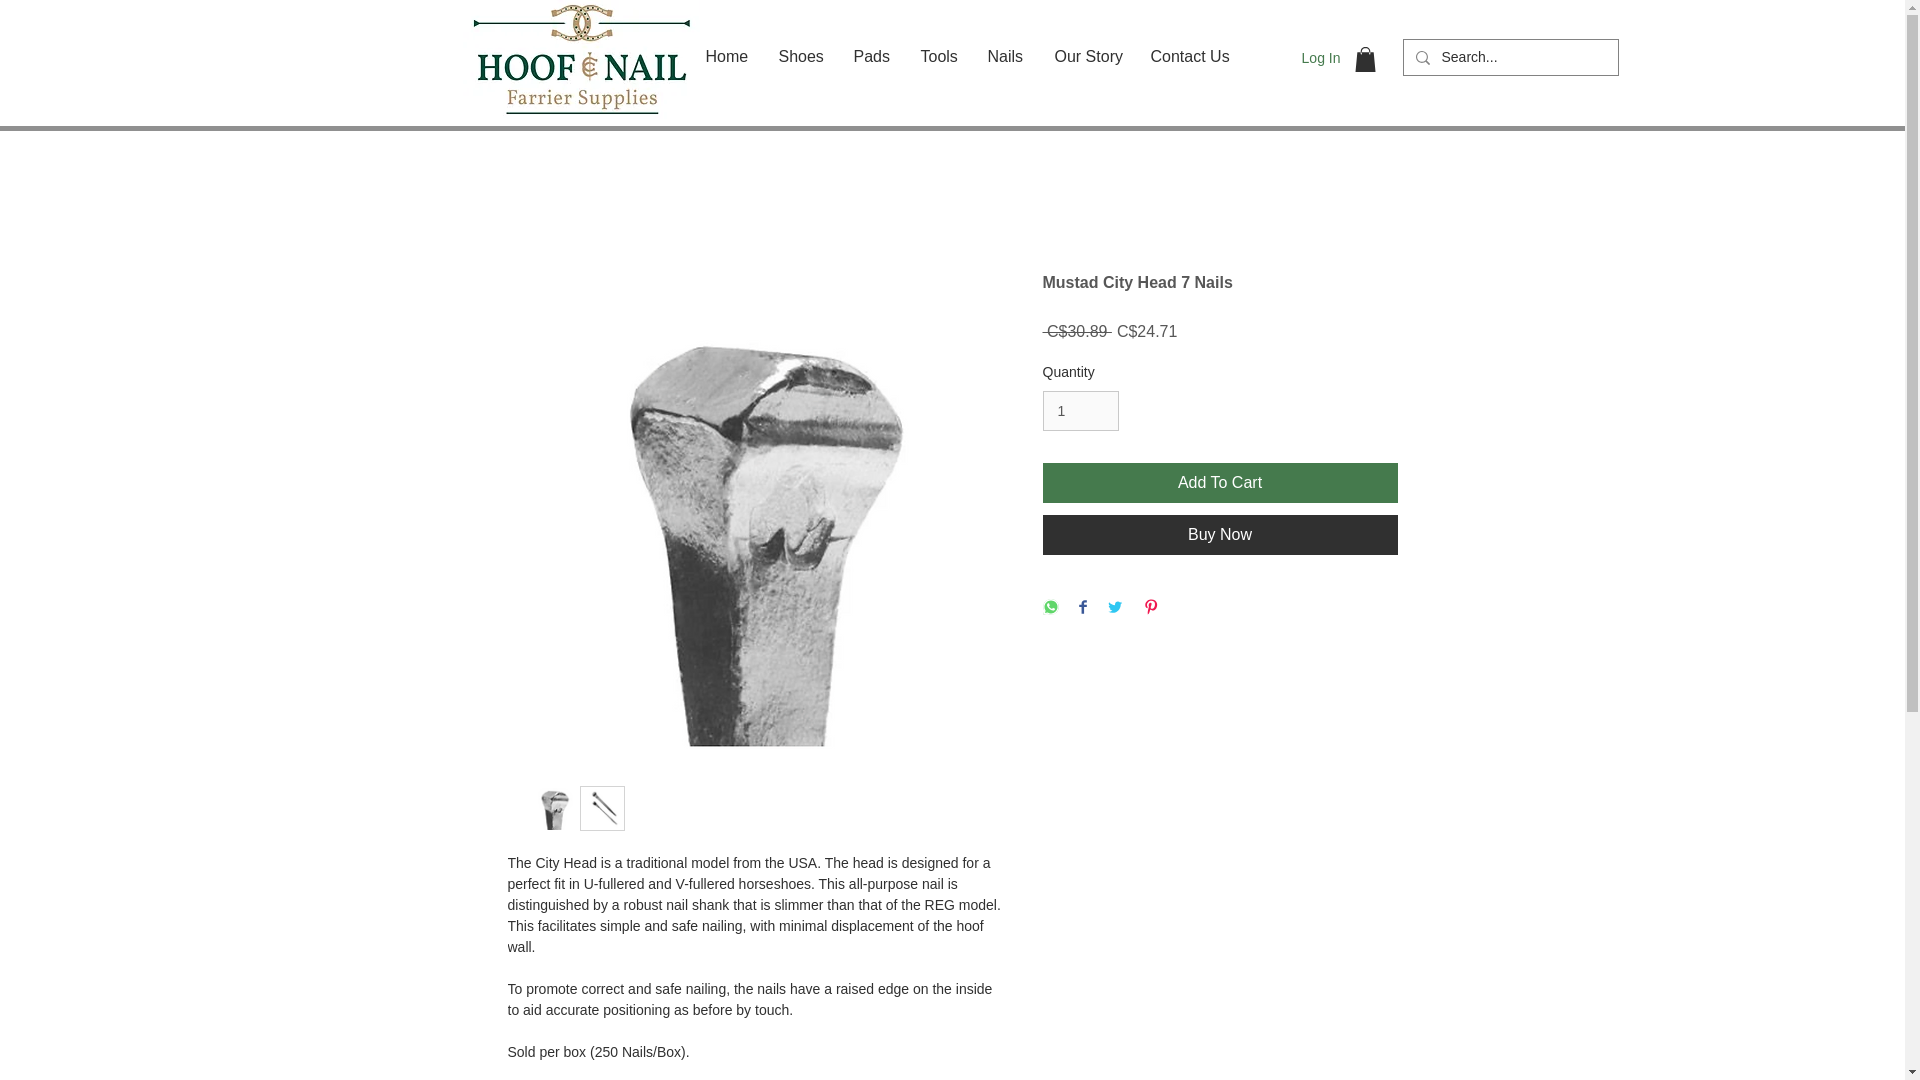 The height and width of the screenshot is (1080, 1920). What do you see at coordinates (1080, 411) in the screenshot?
I see `1` at bounding box center [1080, 411].